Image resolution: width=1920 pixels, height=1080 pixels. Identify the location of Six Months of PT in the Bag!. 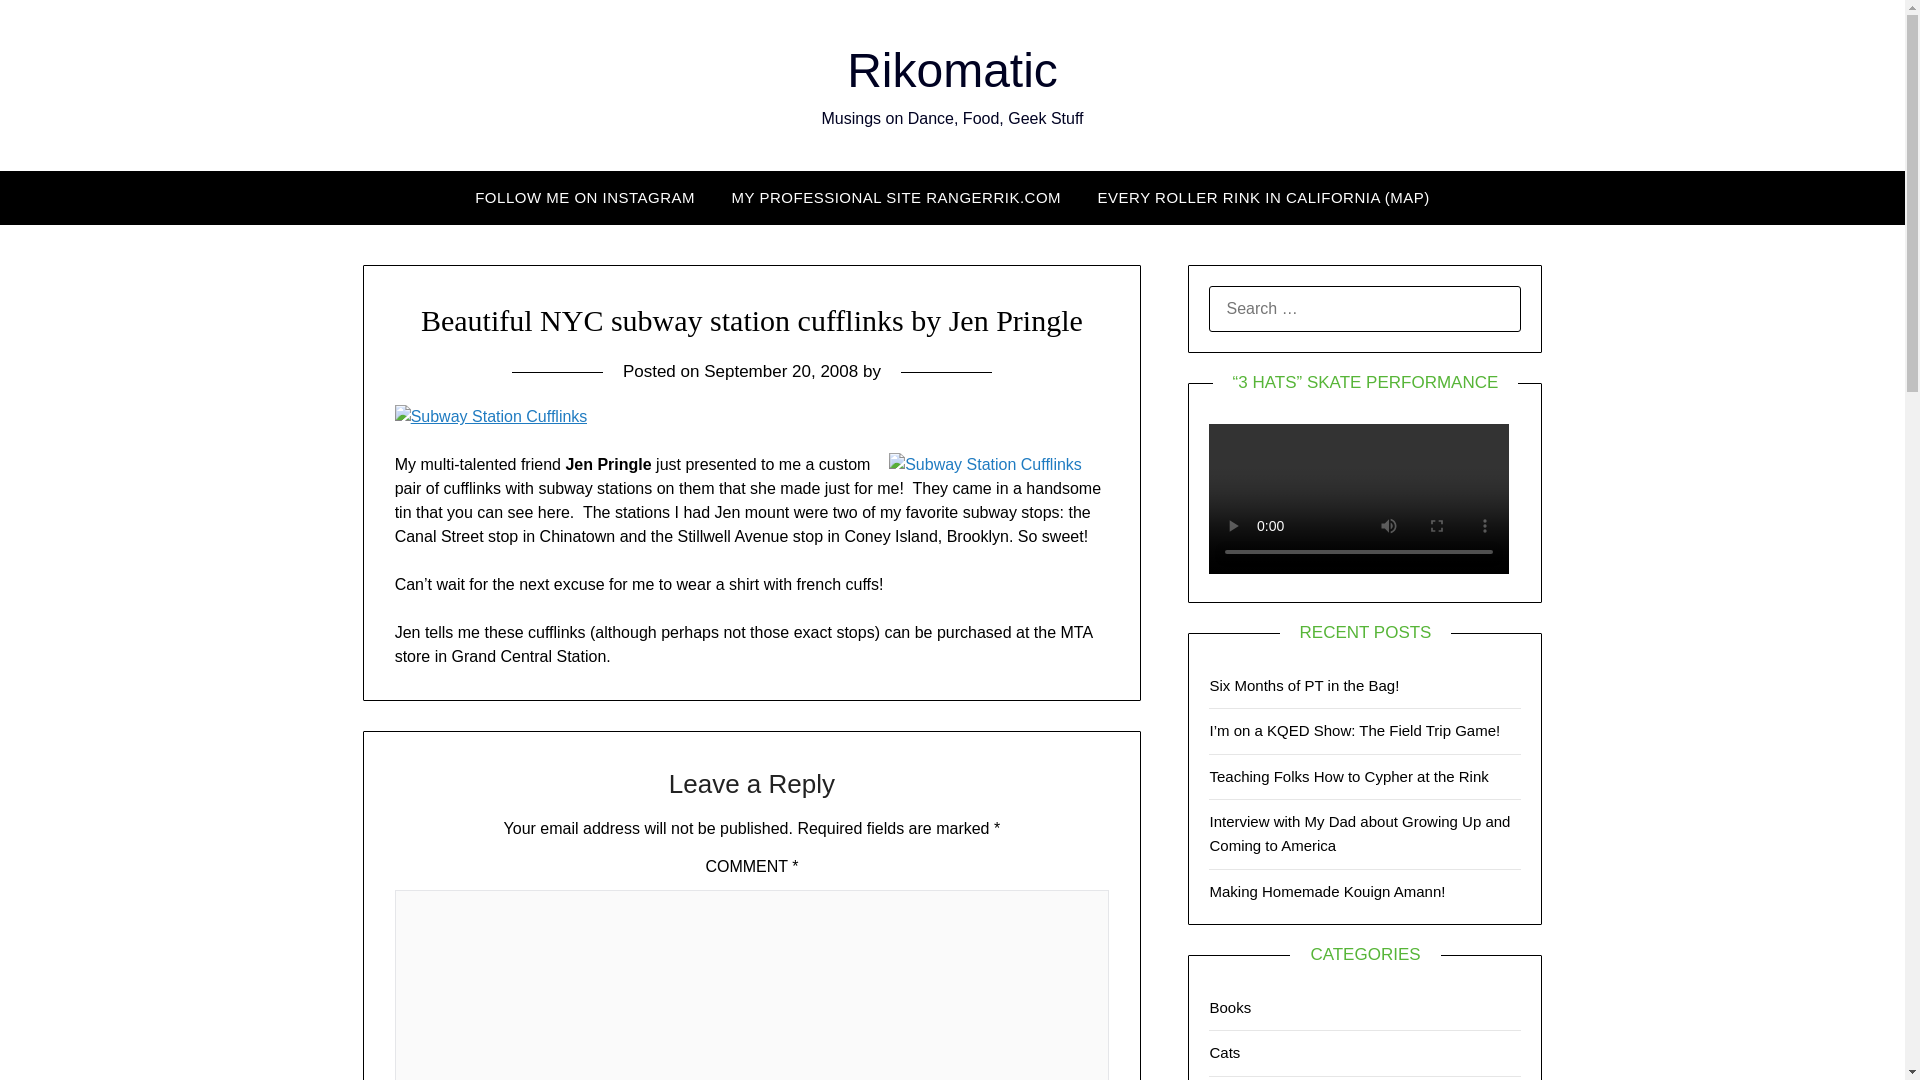
(1304, 686).